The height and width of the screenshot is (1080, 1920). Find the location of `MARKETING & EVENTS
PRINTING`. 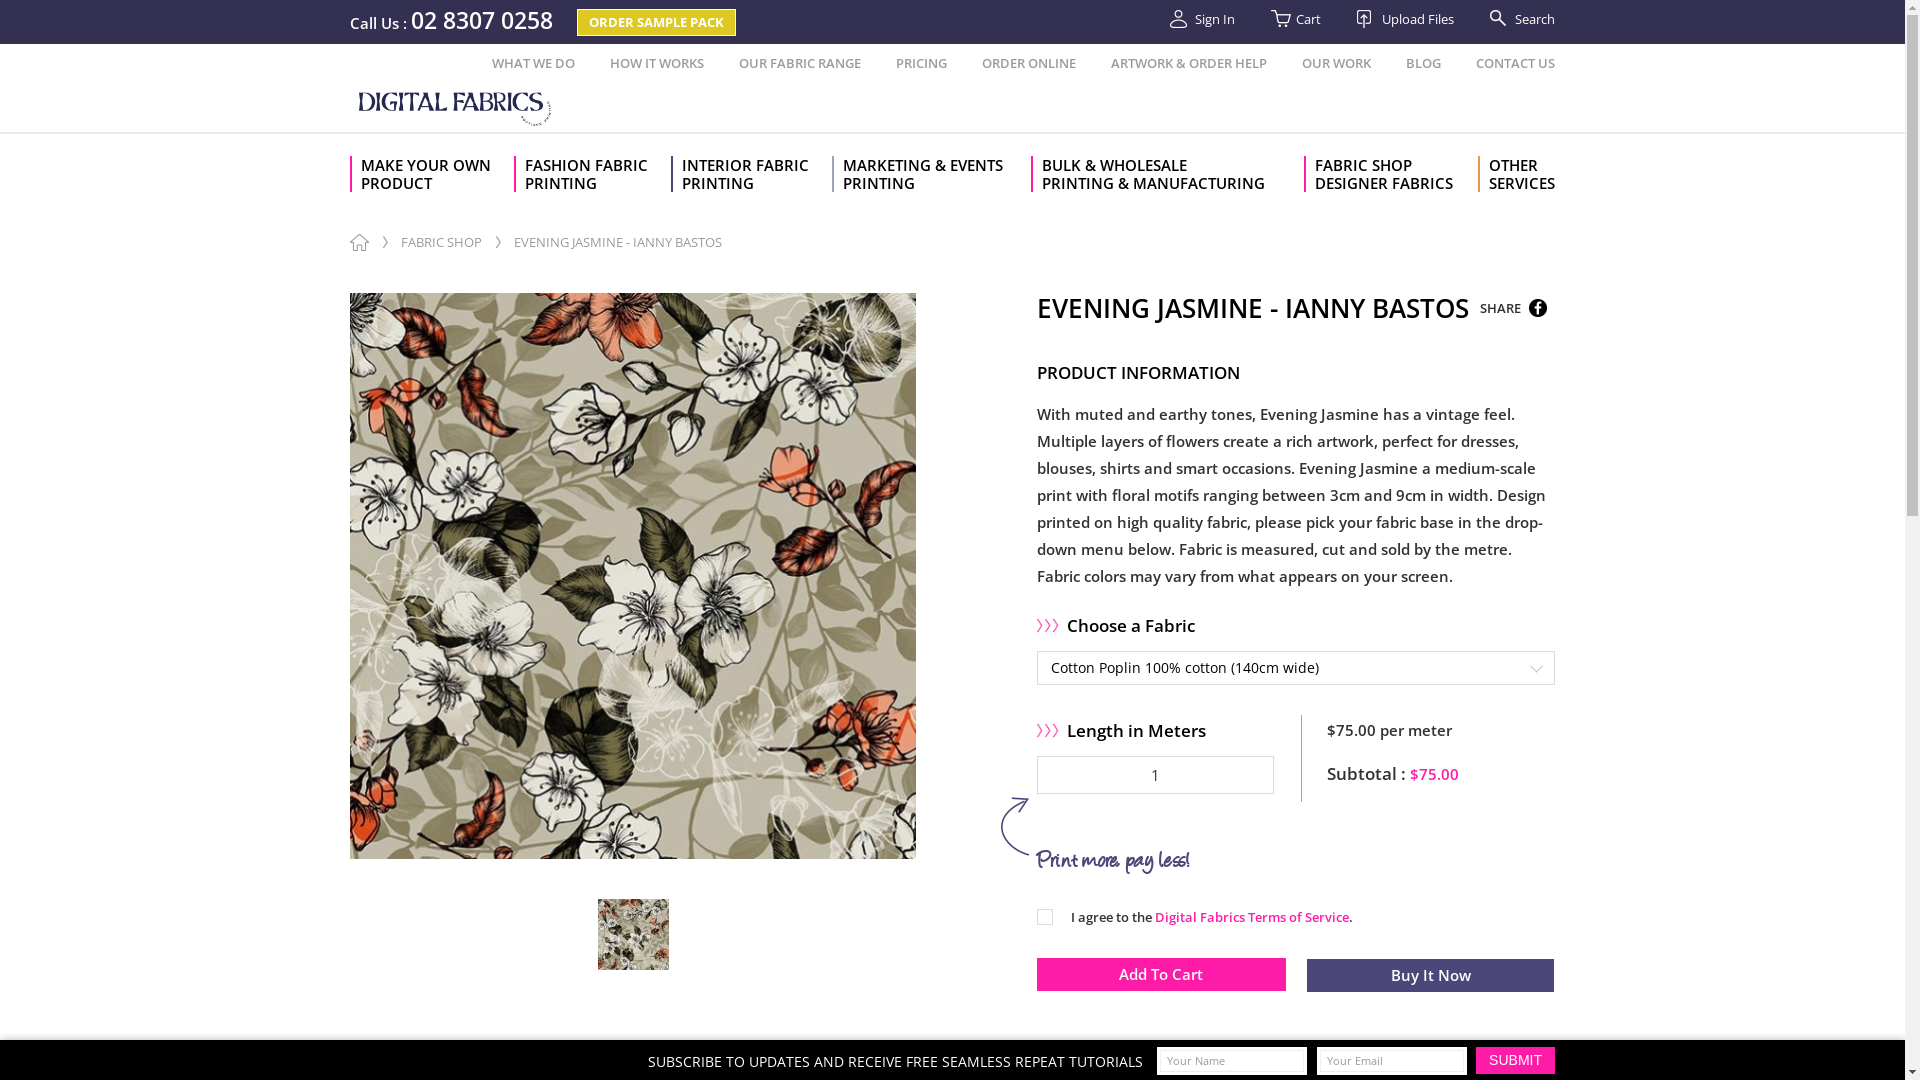

MARKETING & EVENTS
PRINTING is located at coordinates (932, 174).